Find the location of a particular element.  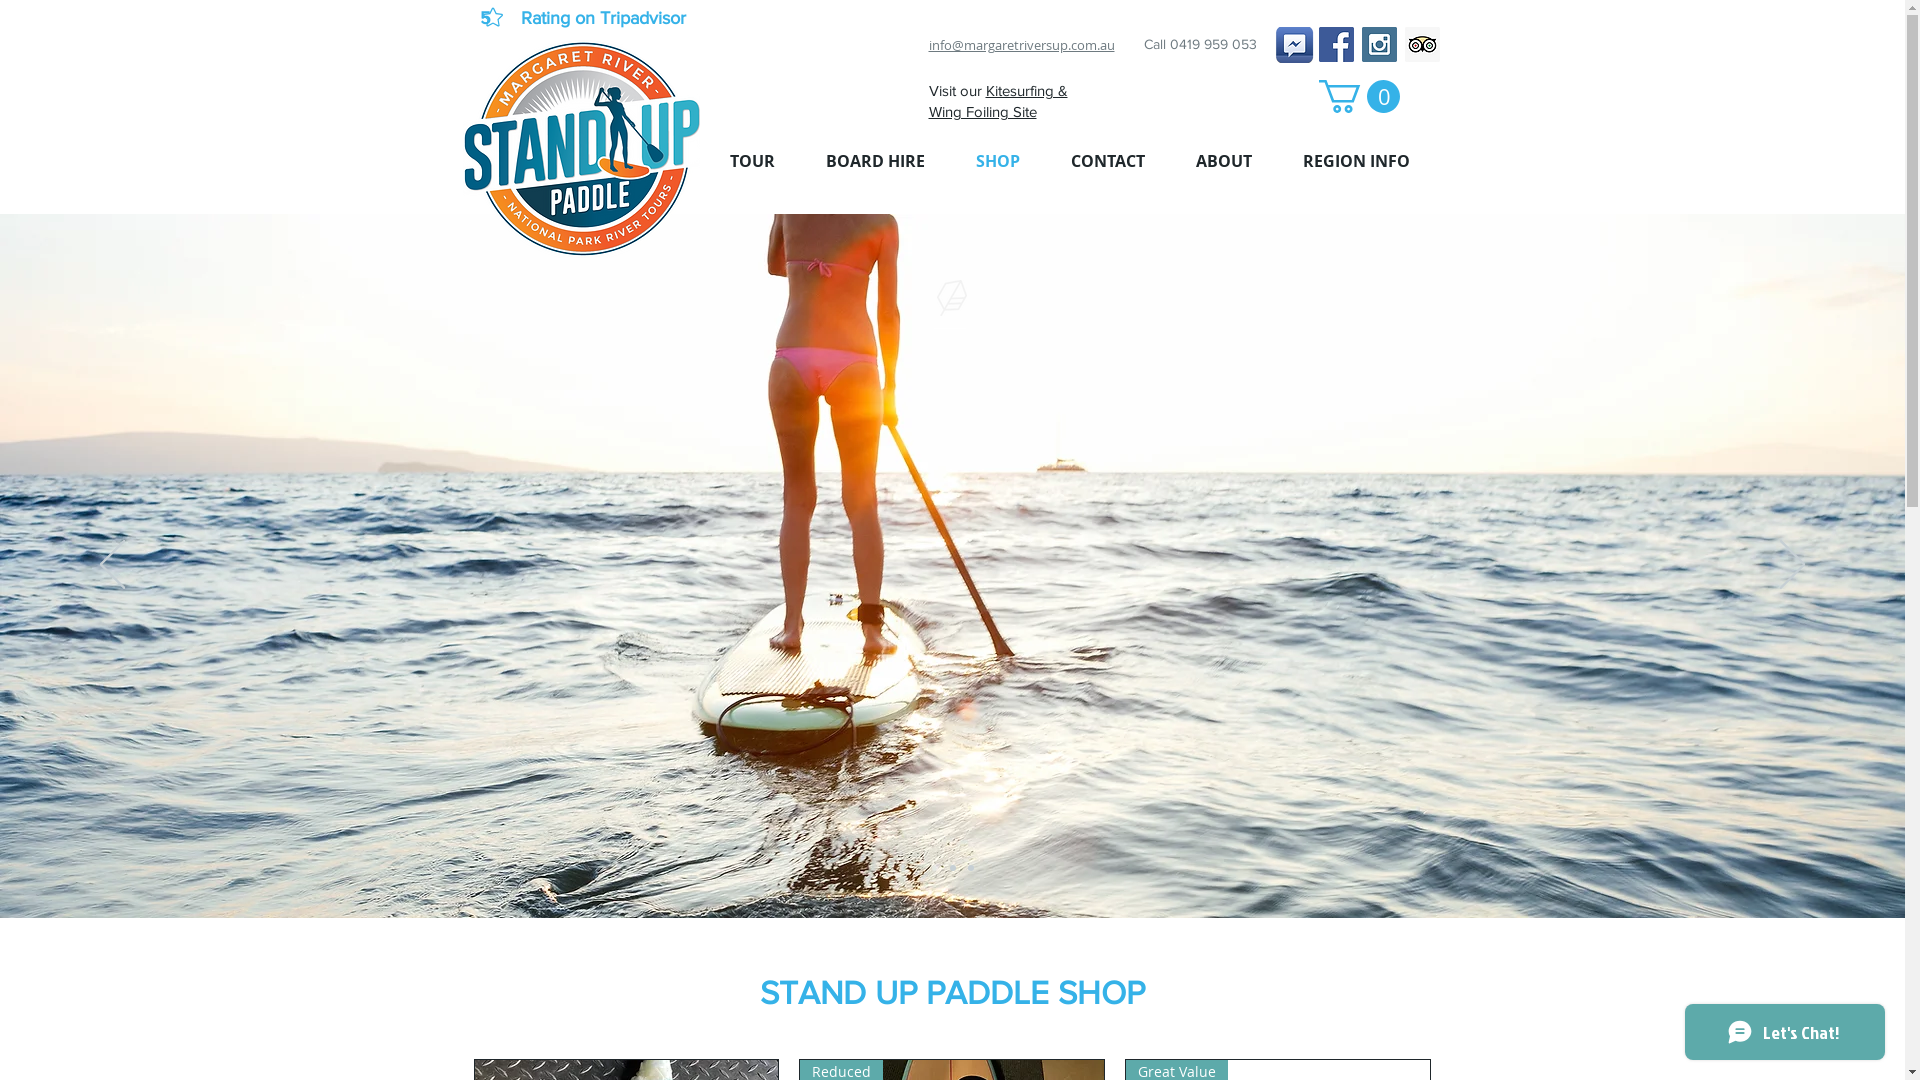

info@margaretriversup.com.au is located at coordinates (1021, 45).